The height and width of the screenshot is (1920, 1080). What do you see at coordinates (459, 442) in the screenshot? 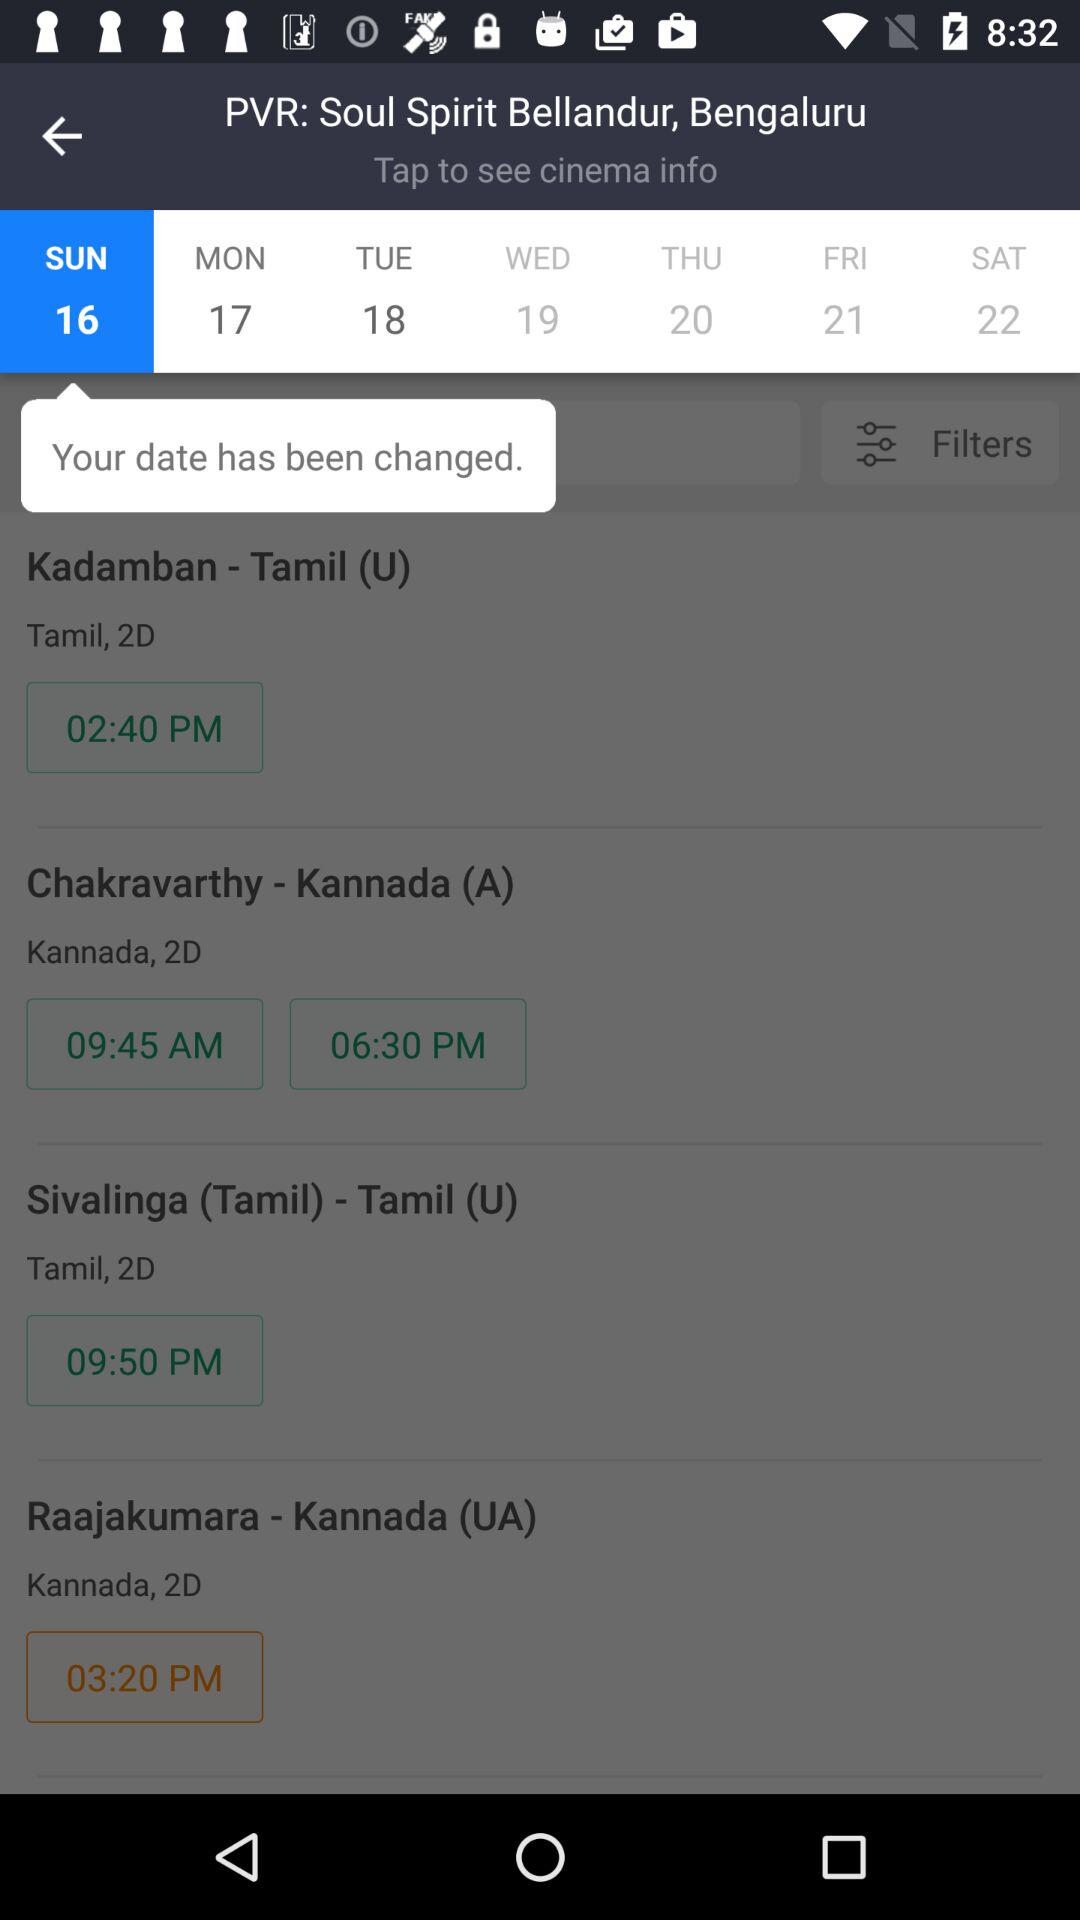
I see `turn off the search by movie` at bounding box center [459, 442].